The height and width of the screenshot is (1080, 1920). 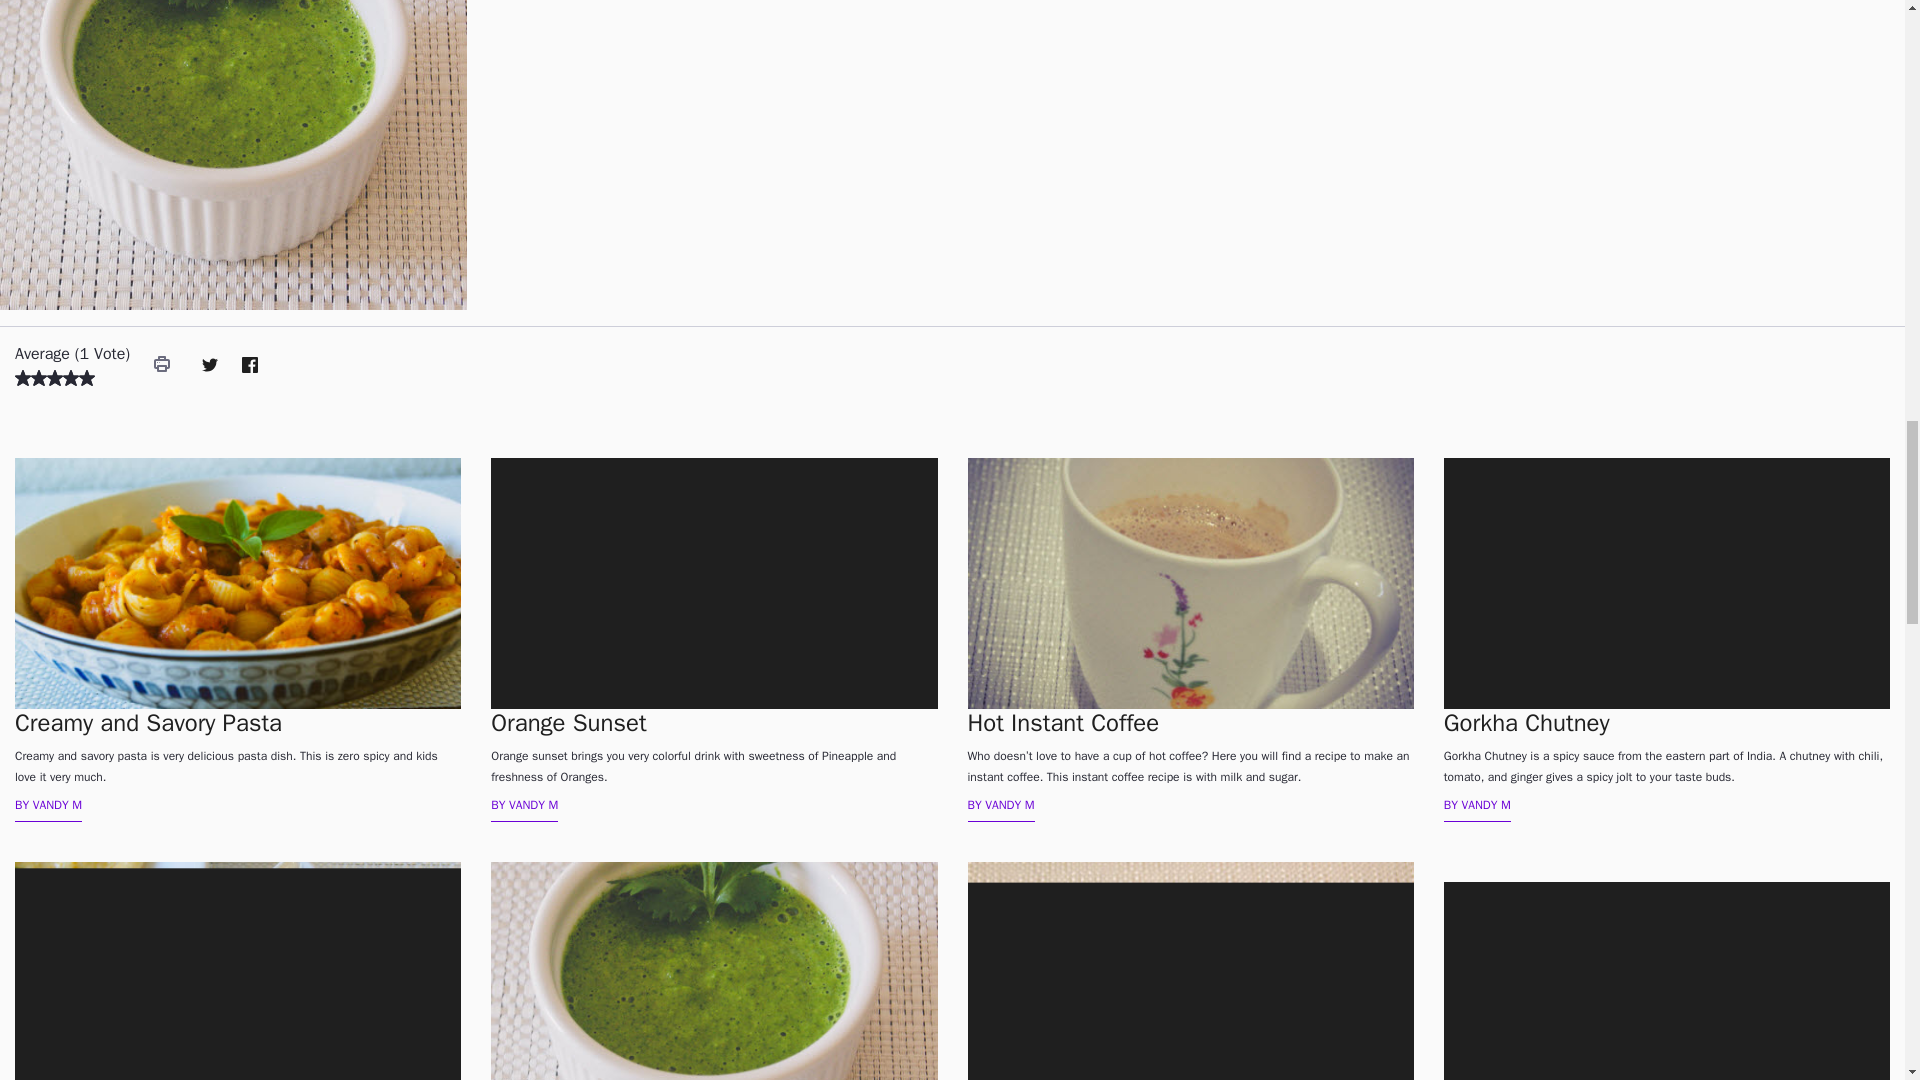 I want to click on Gorkha Chutney, so click(x=1526, y=722).